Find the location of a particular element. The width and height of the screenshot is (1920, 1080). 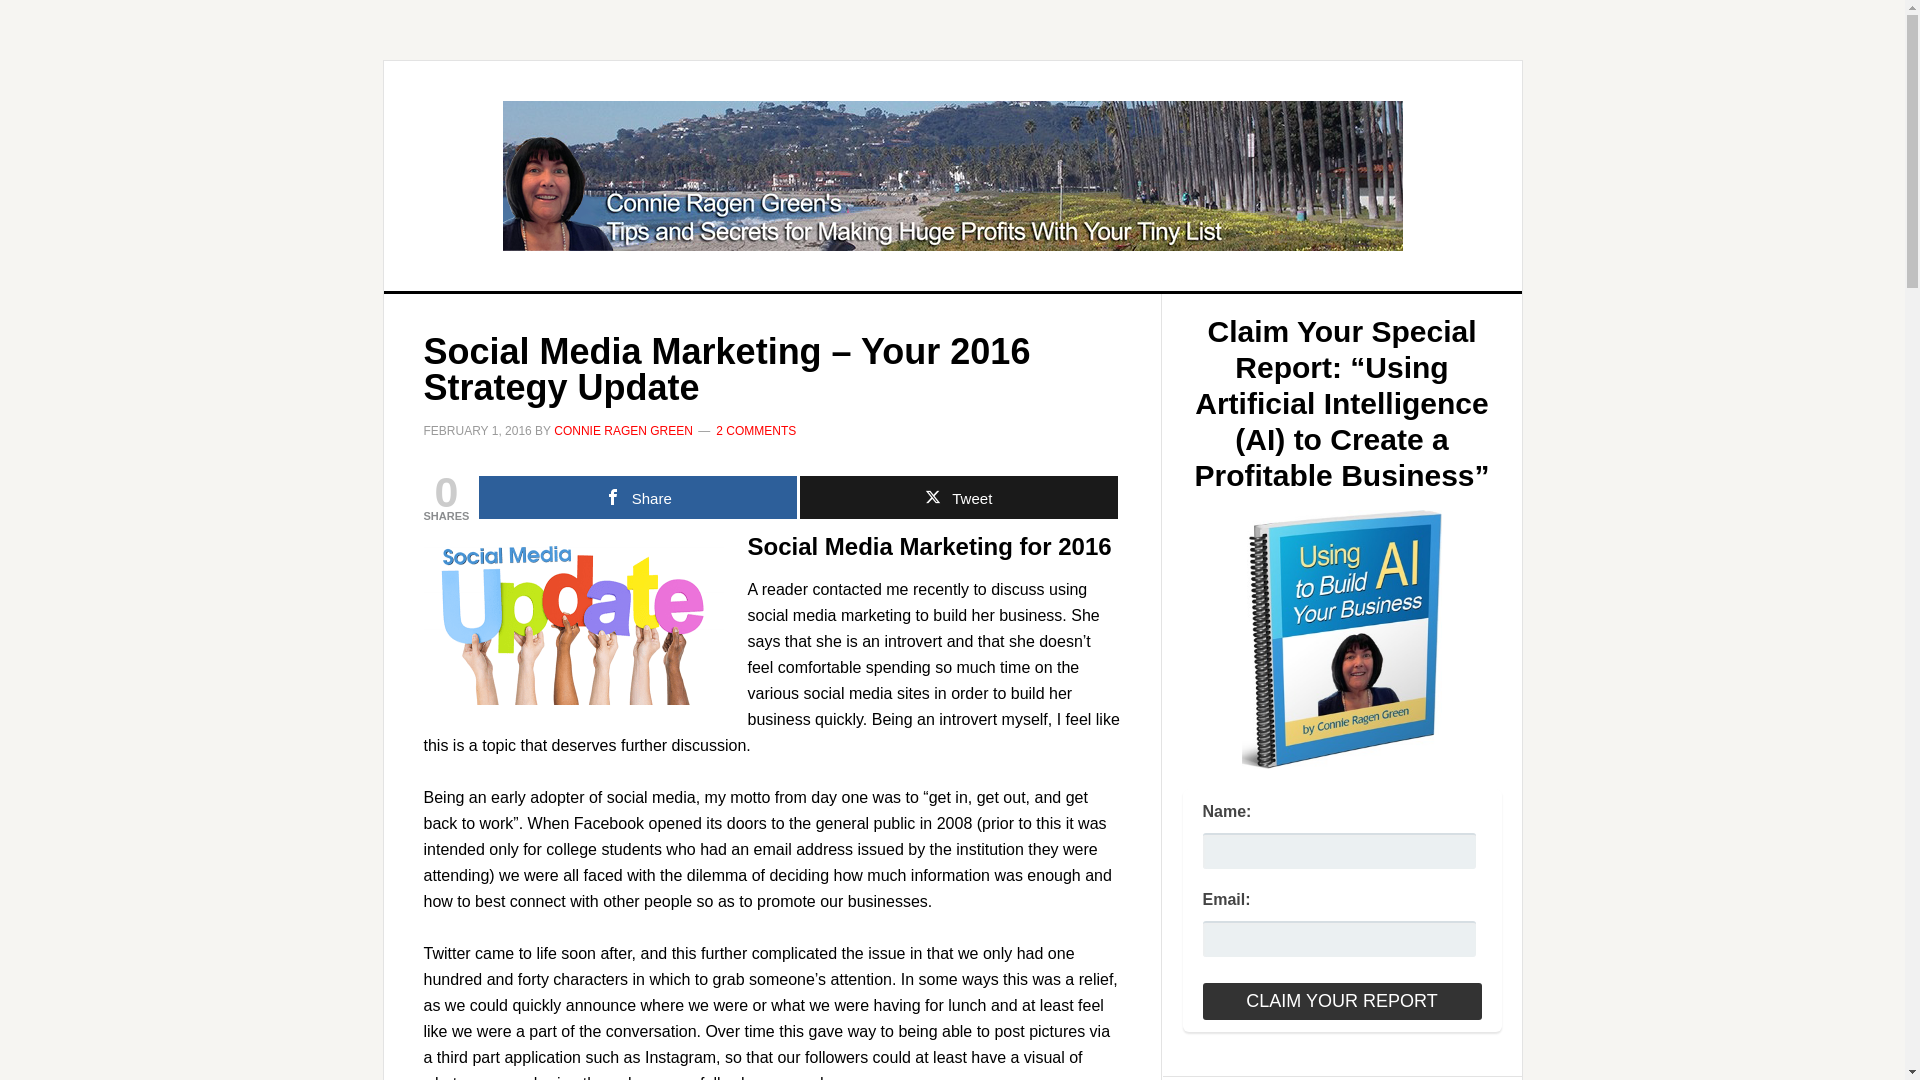

CONNIE RAGEN GREEN is located at coordinates (624, 431).